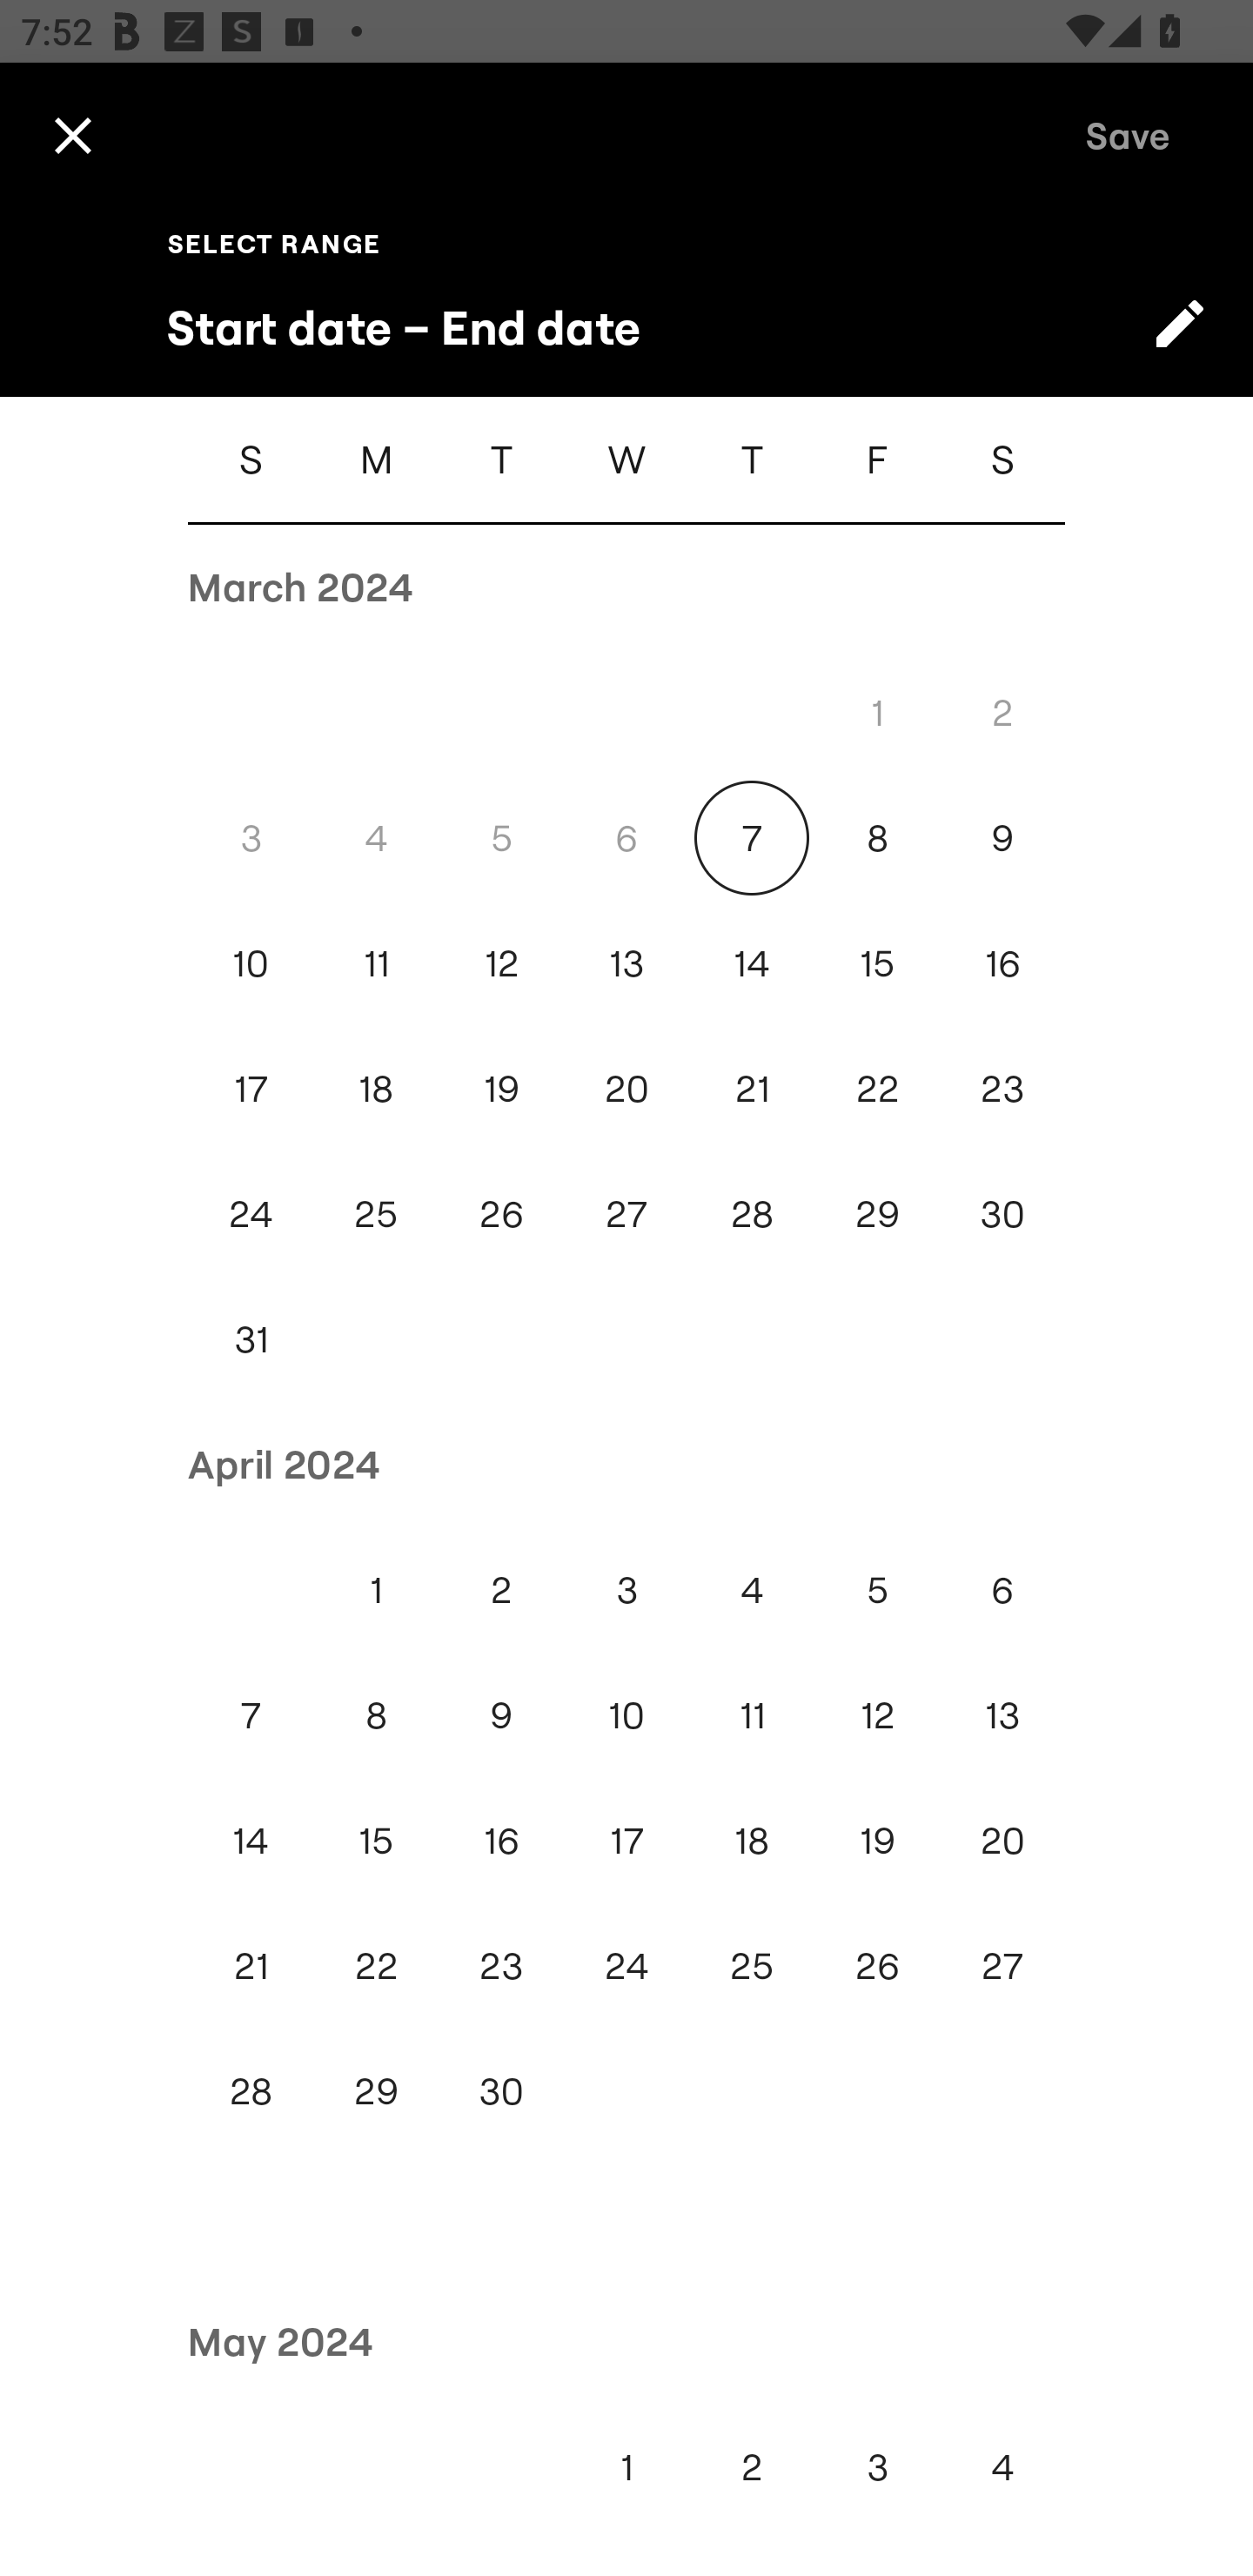  What do you see at coordinates (501, 1088) in the screenshot?
I see `19 Tue, Mar 19` at bounding box center [501, 1088].